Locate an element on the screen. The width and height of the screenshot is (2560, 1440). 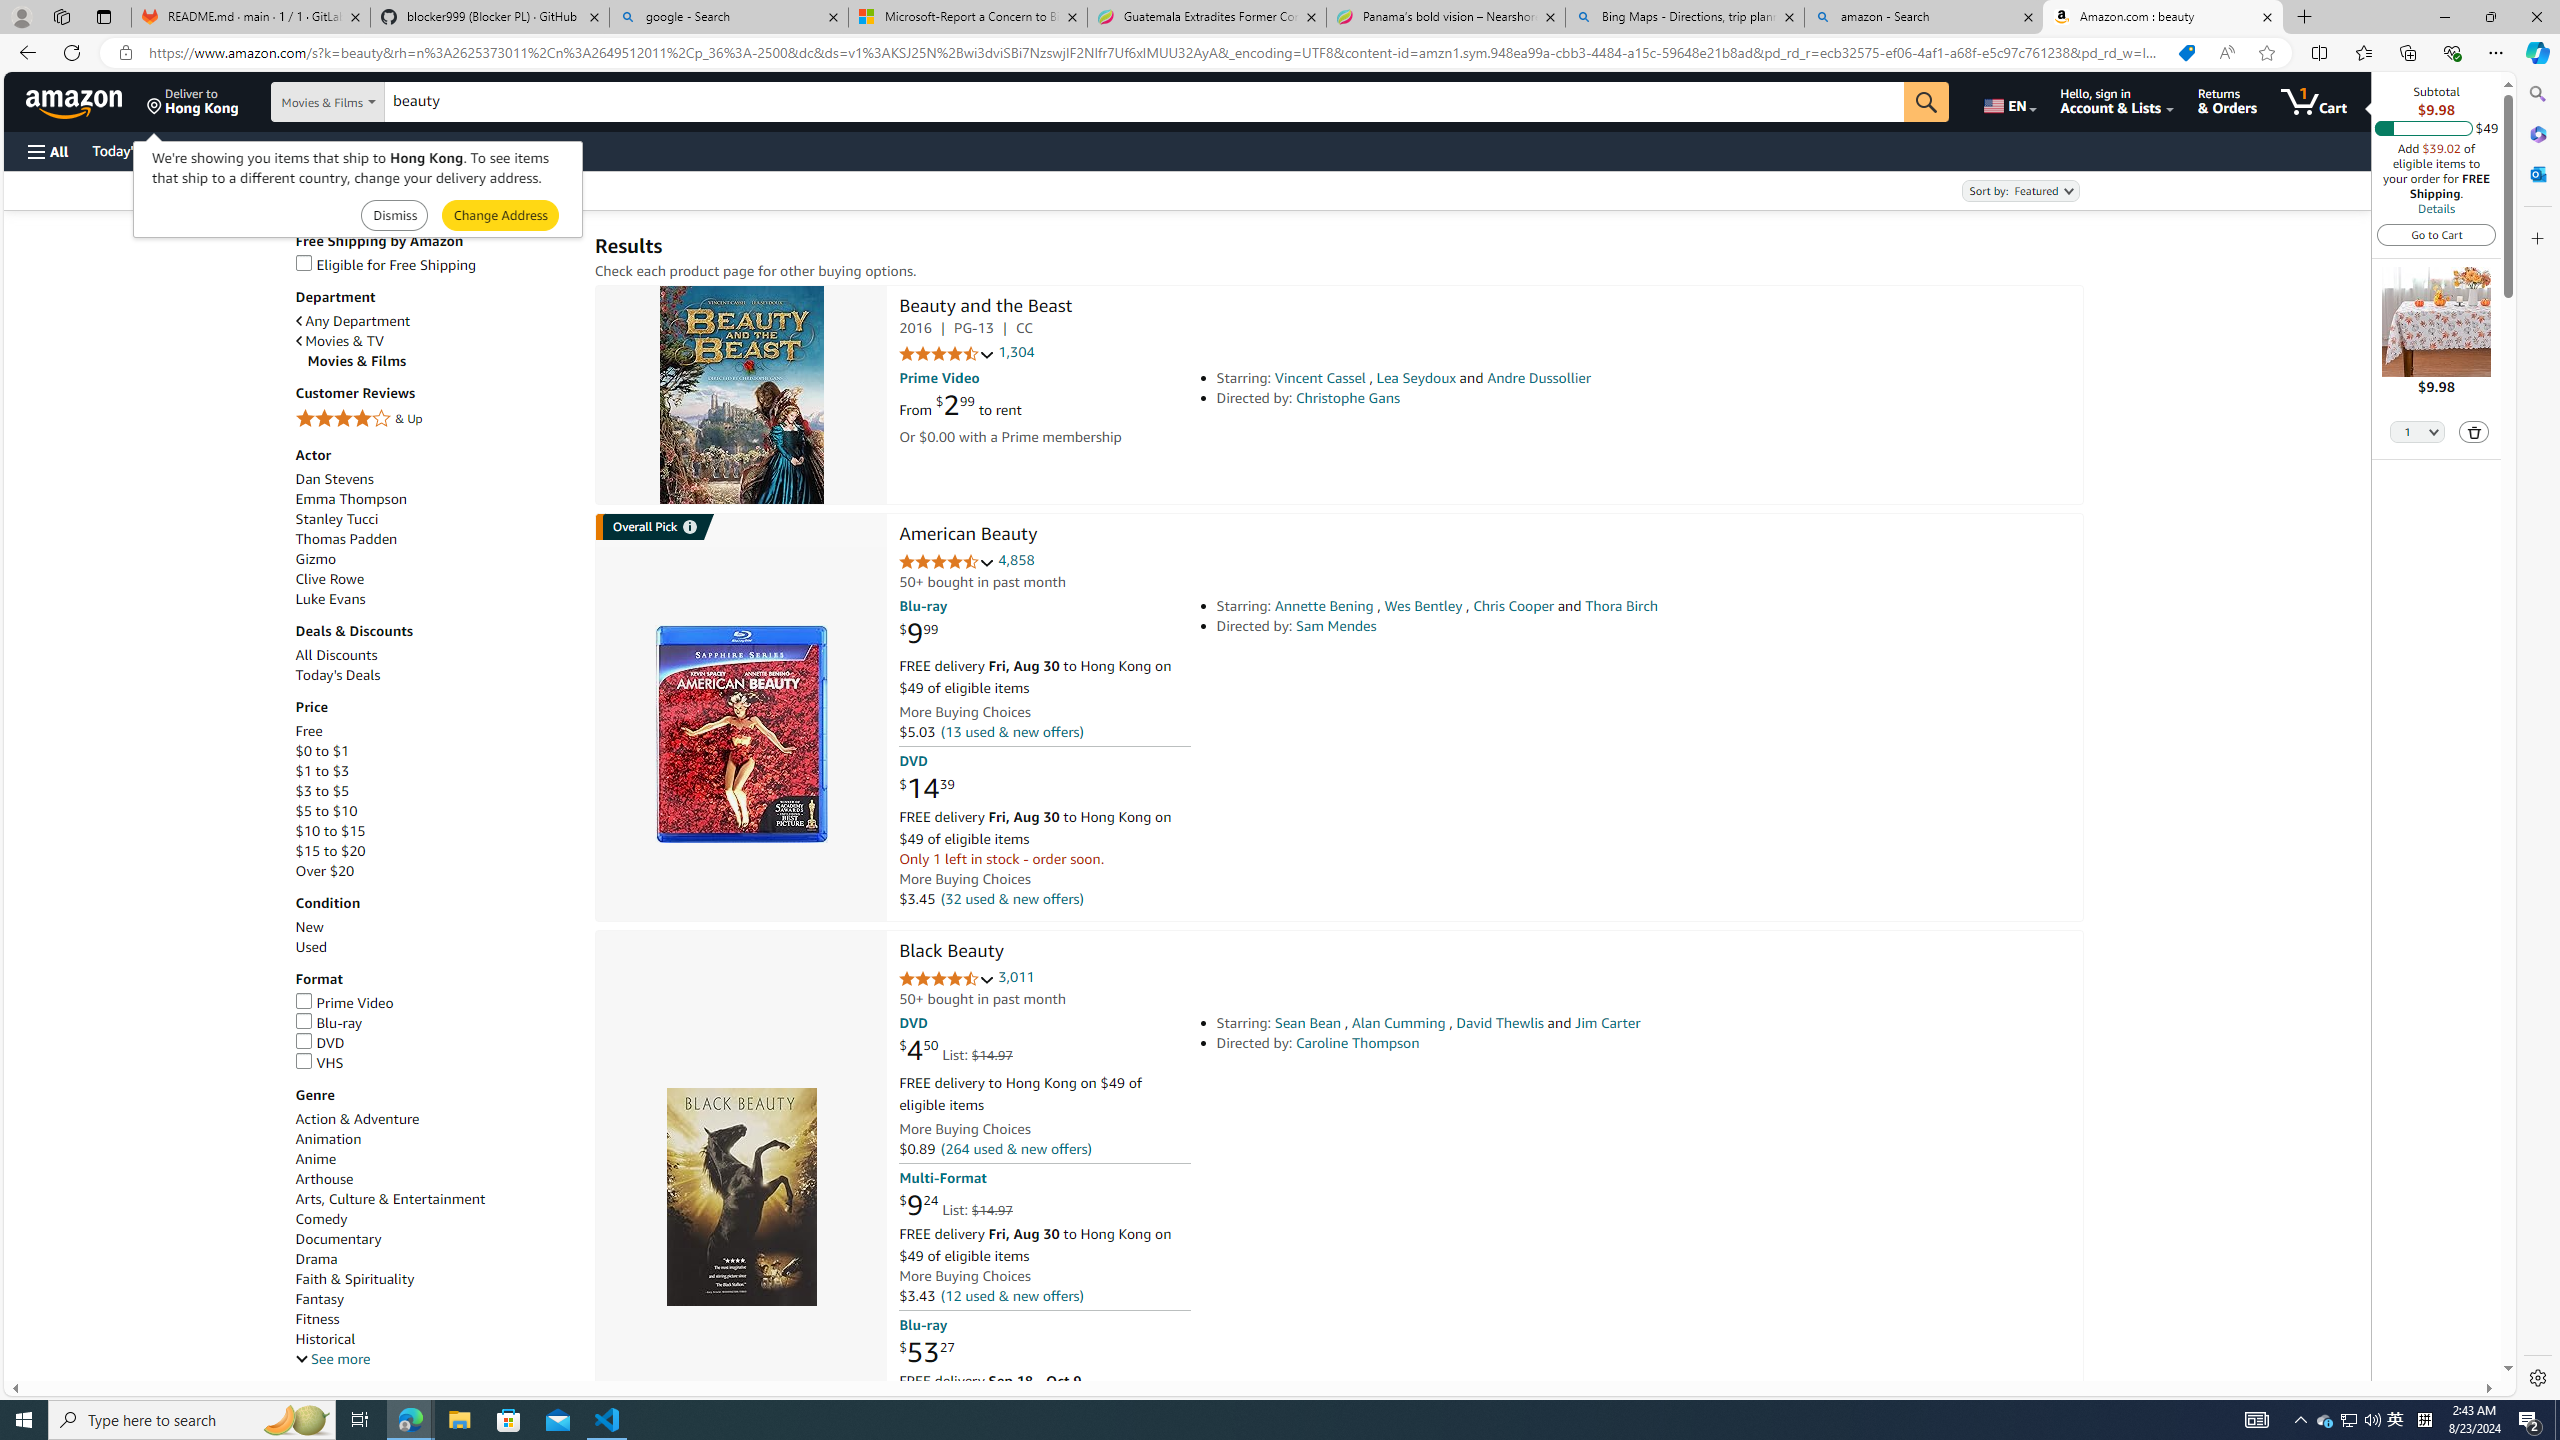
Arthouse is located at coordinates (435, 1179).